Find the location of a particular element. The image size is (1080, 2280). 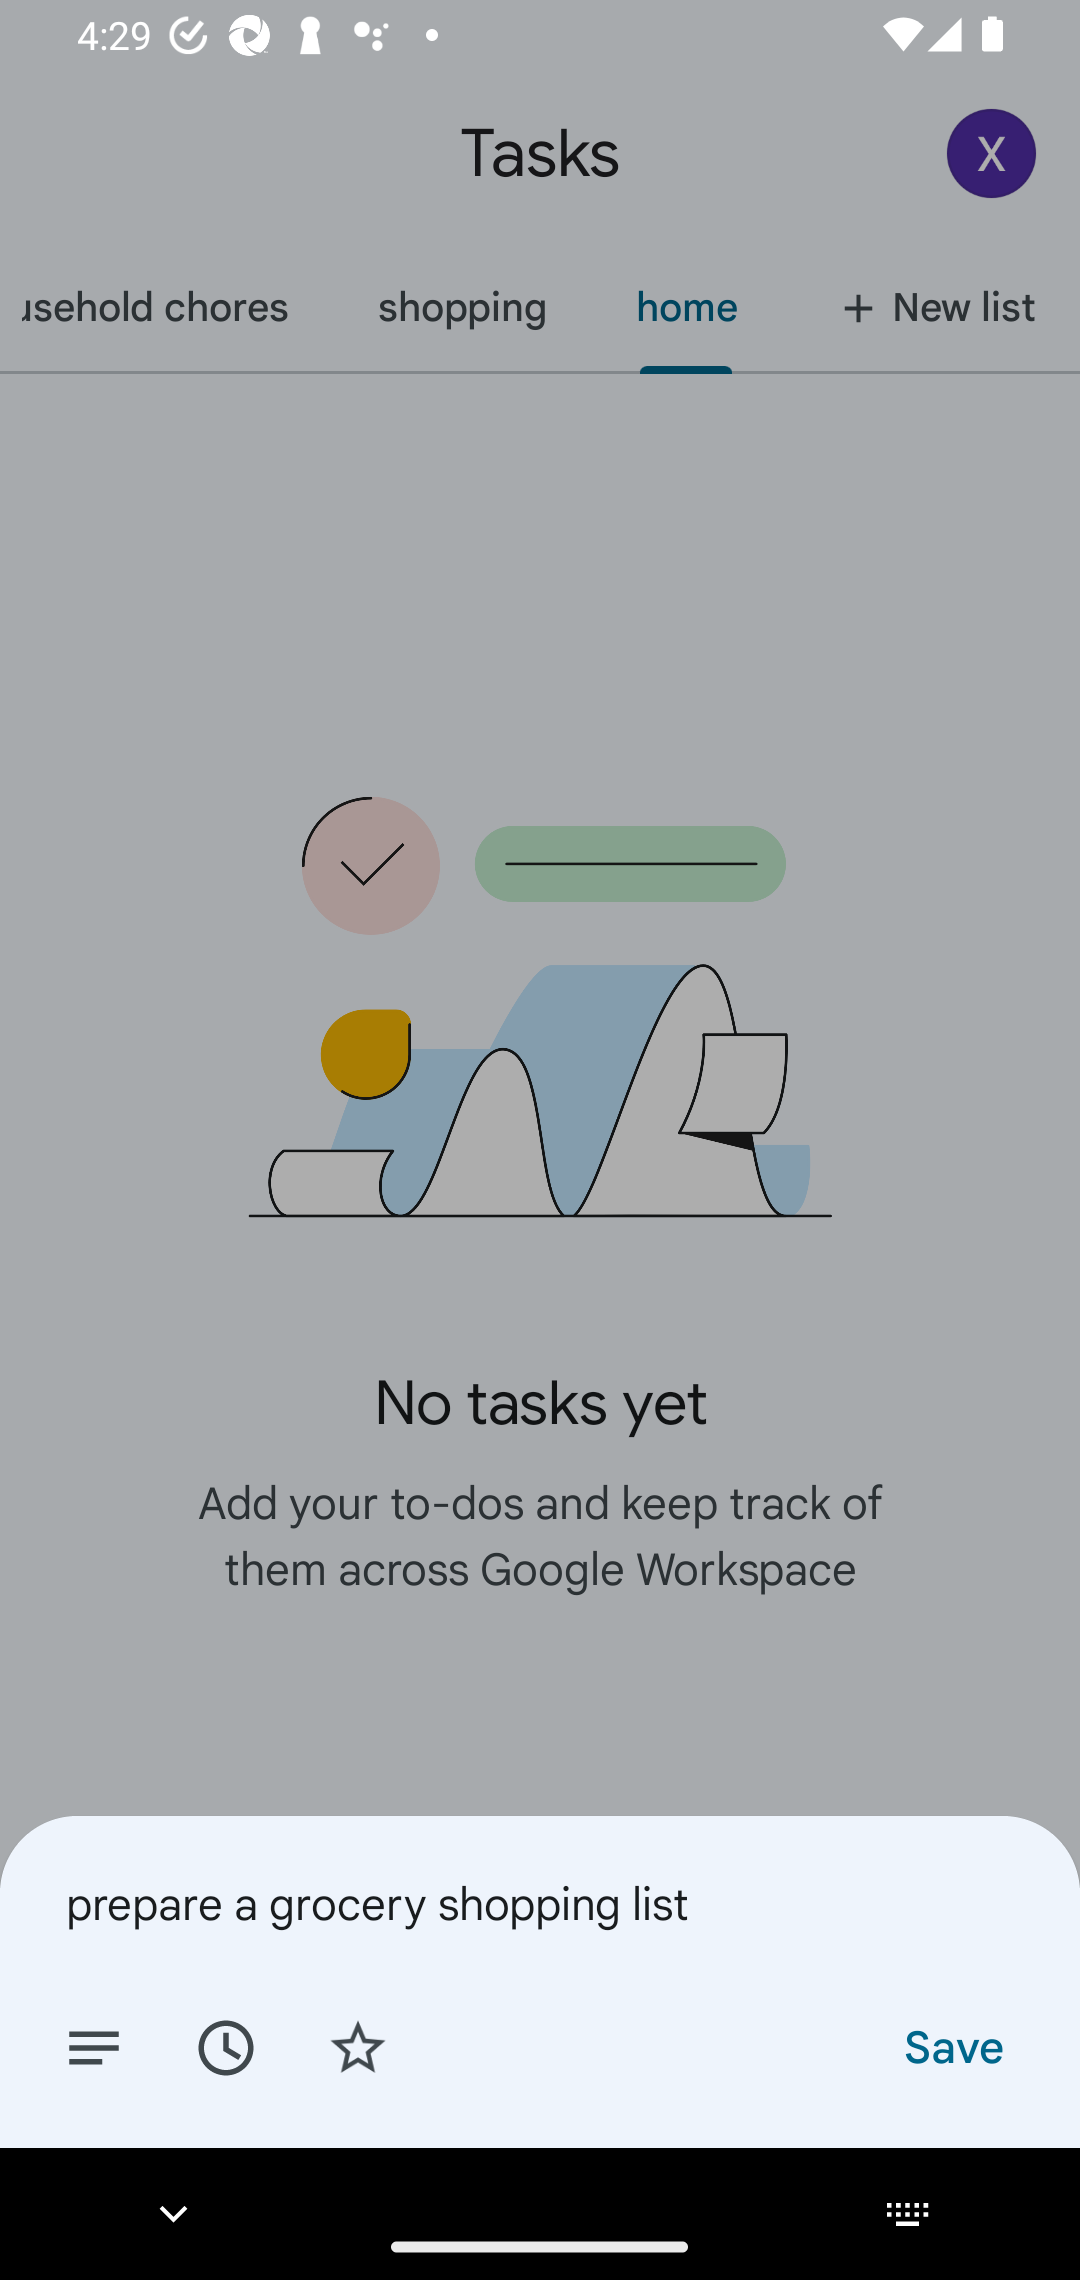

prepare a grocery shopping list is located at coordinates (540, 1903).